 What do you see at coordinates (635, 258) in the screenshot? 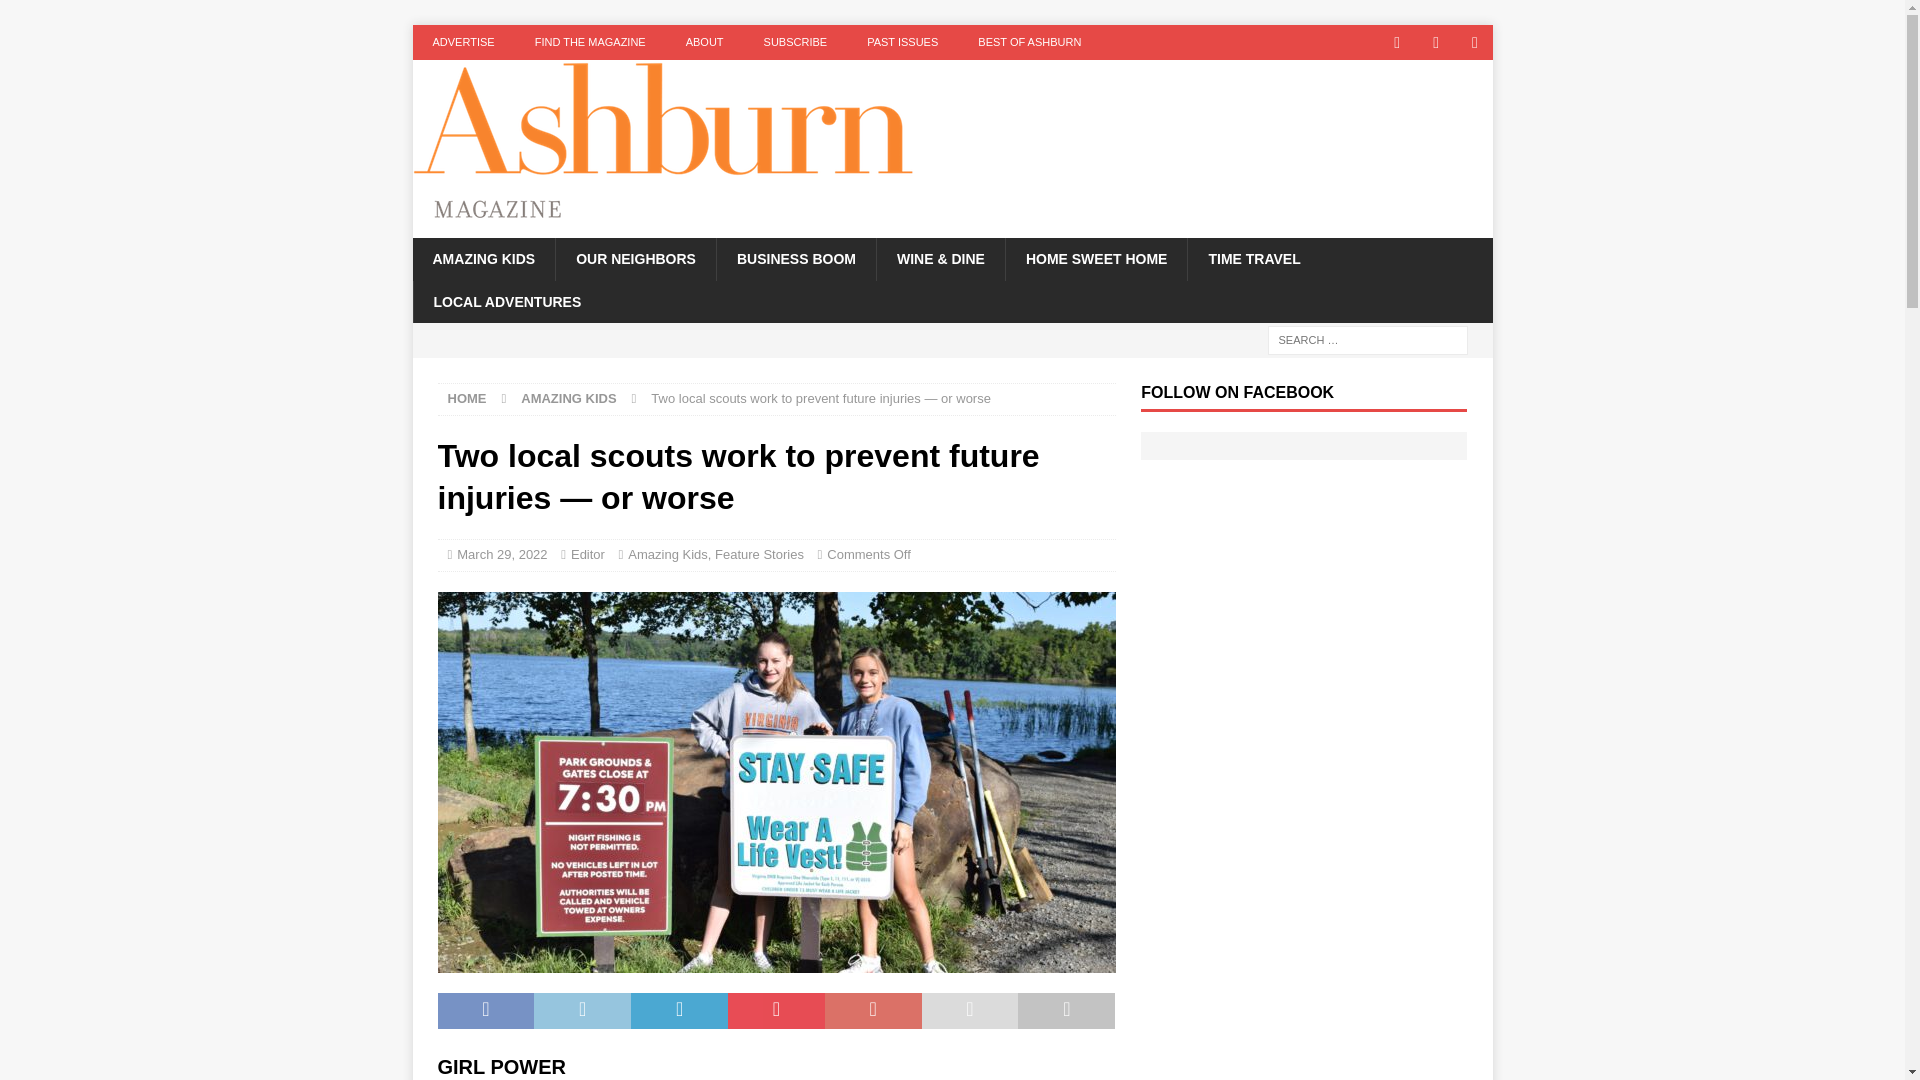
I see `OUR NEIGHBORS` at bounding box center [635, 258].